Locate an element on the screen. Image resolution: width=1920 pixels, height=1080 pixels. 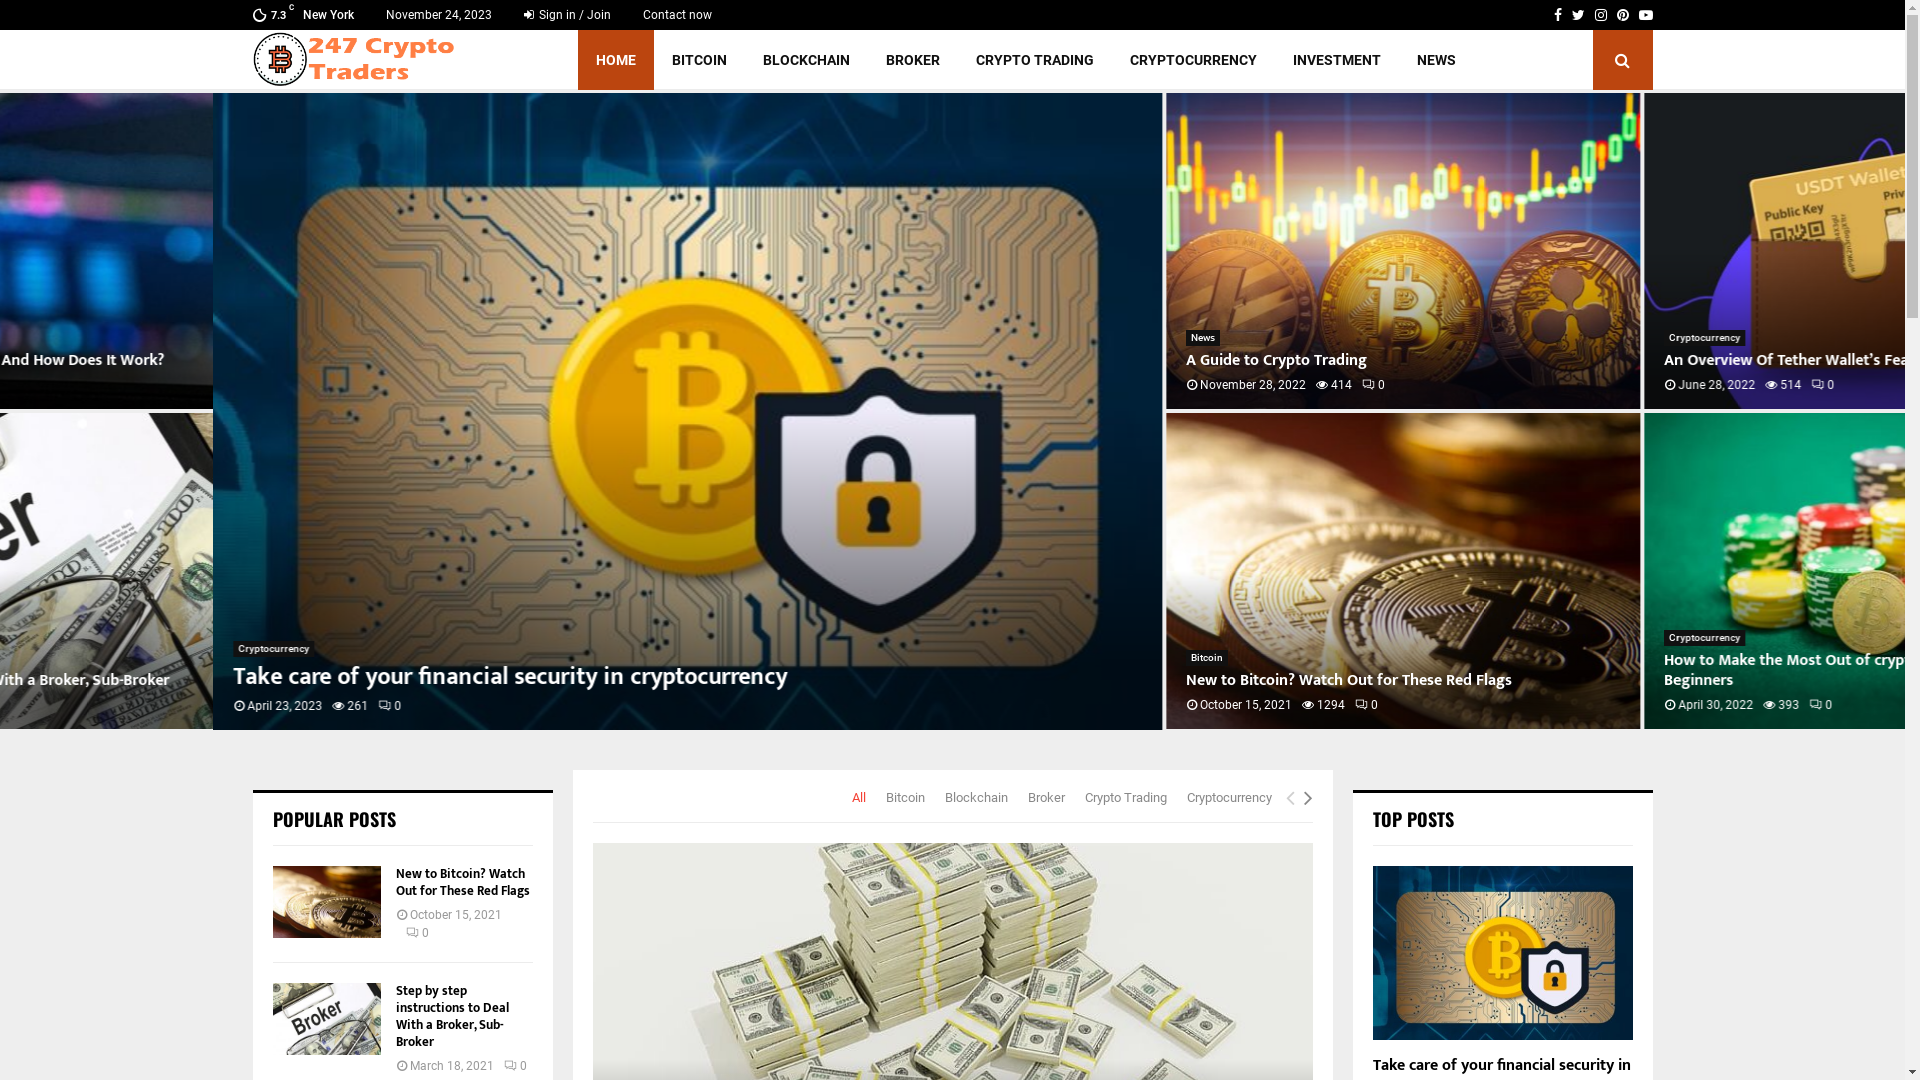
Login to your account is located at coordinates (953, 387).